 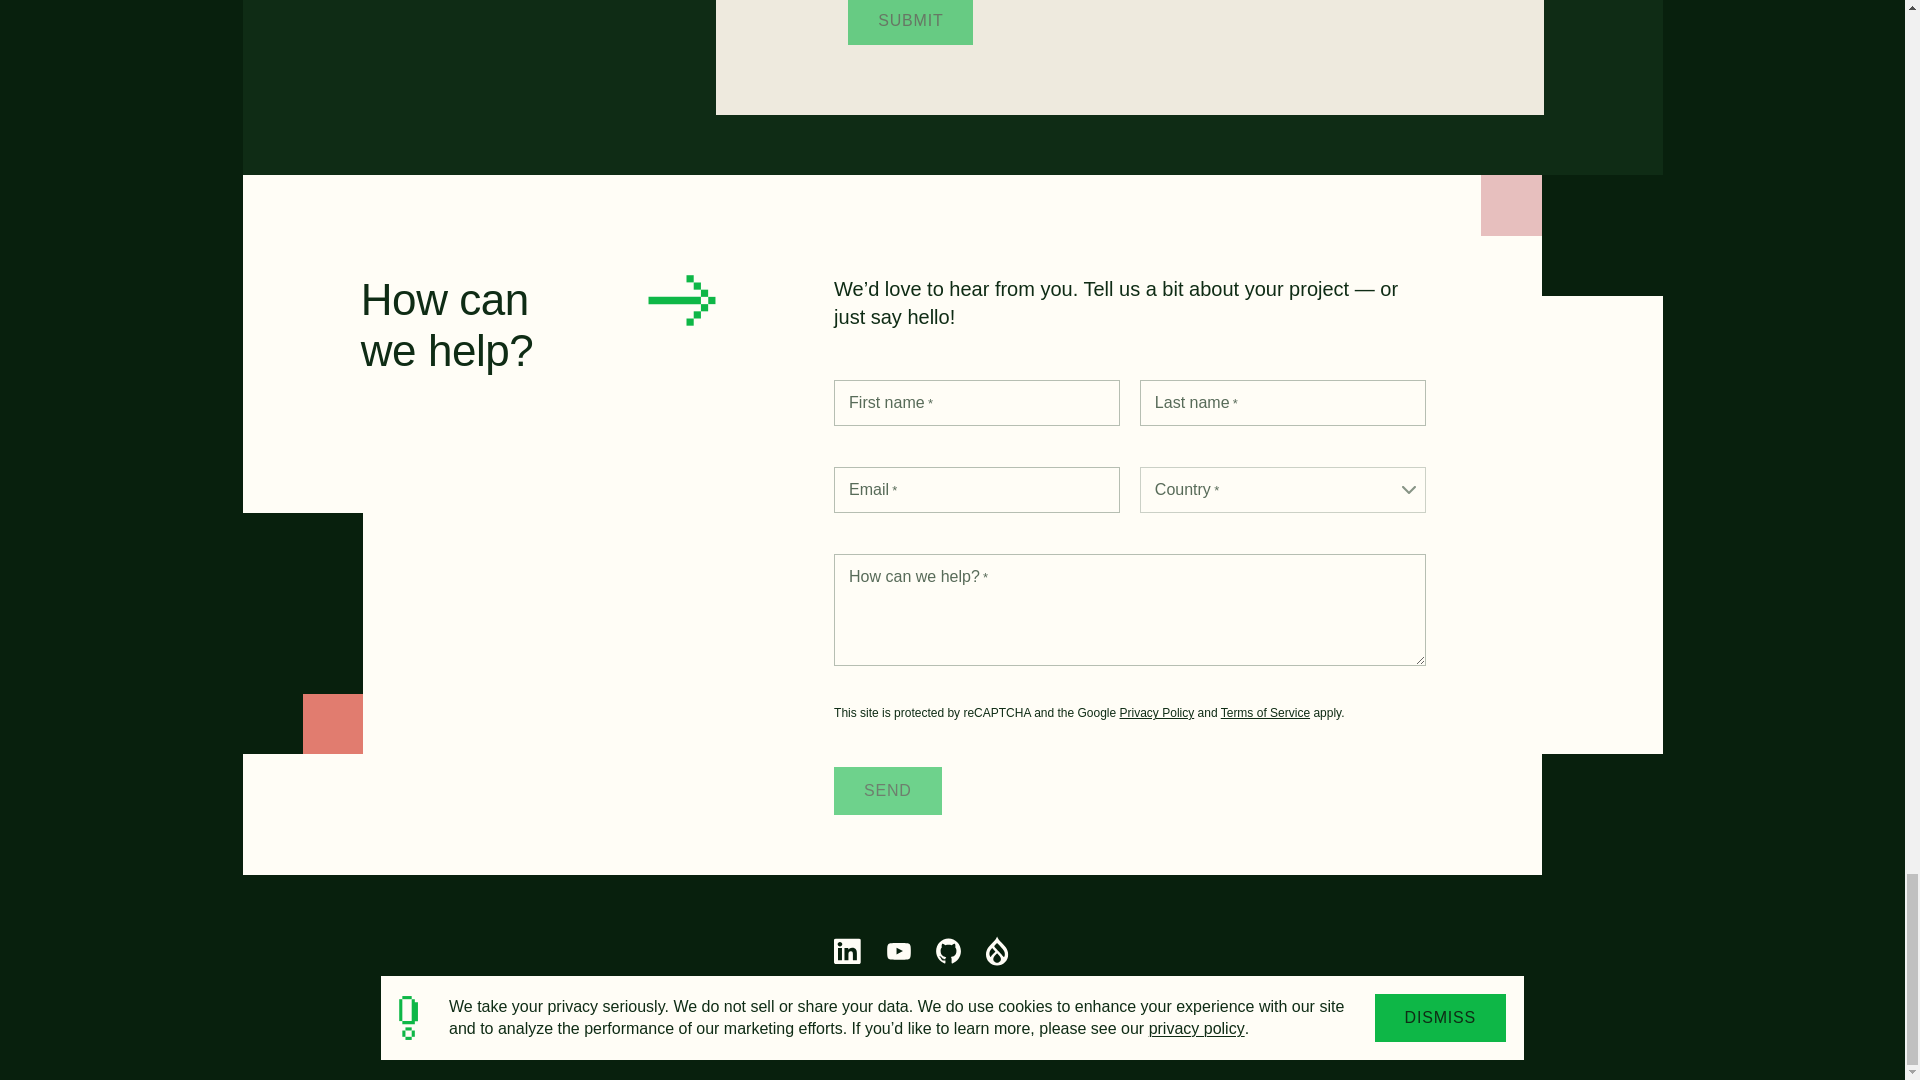 What do you see at coordinates (910, 22) in the screenshot?
I see `Submit` at bounding box center [910, 22].